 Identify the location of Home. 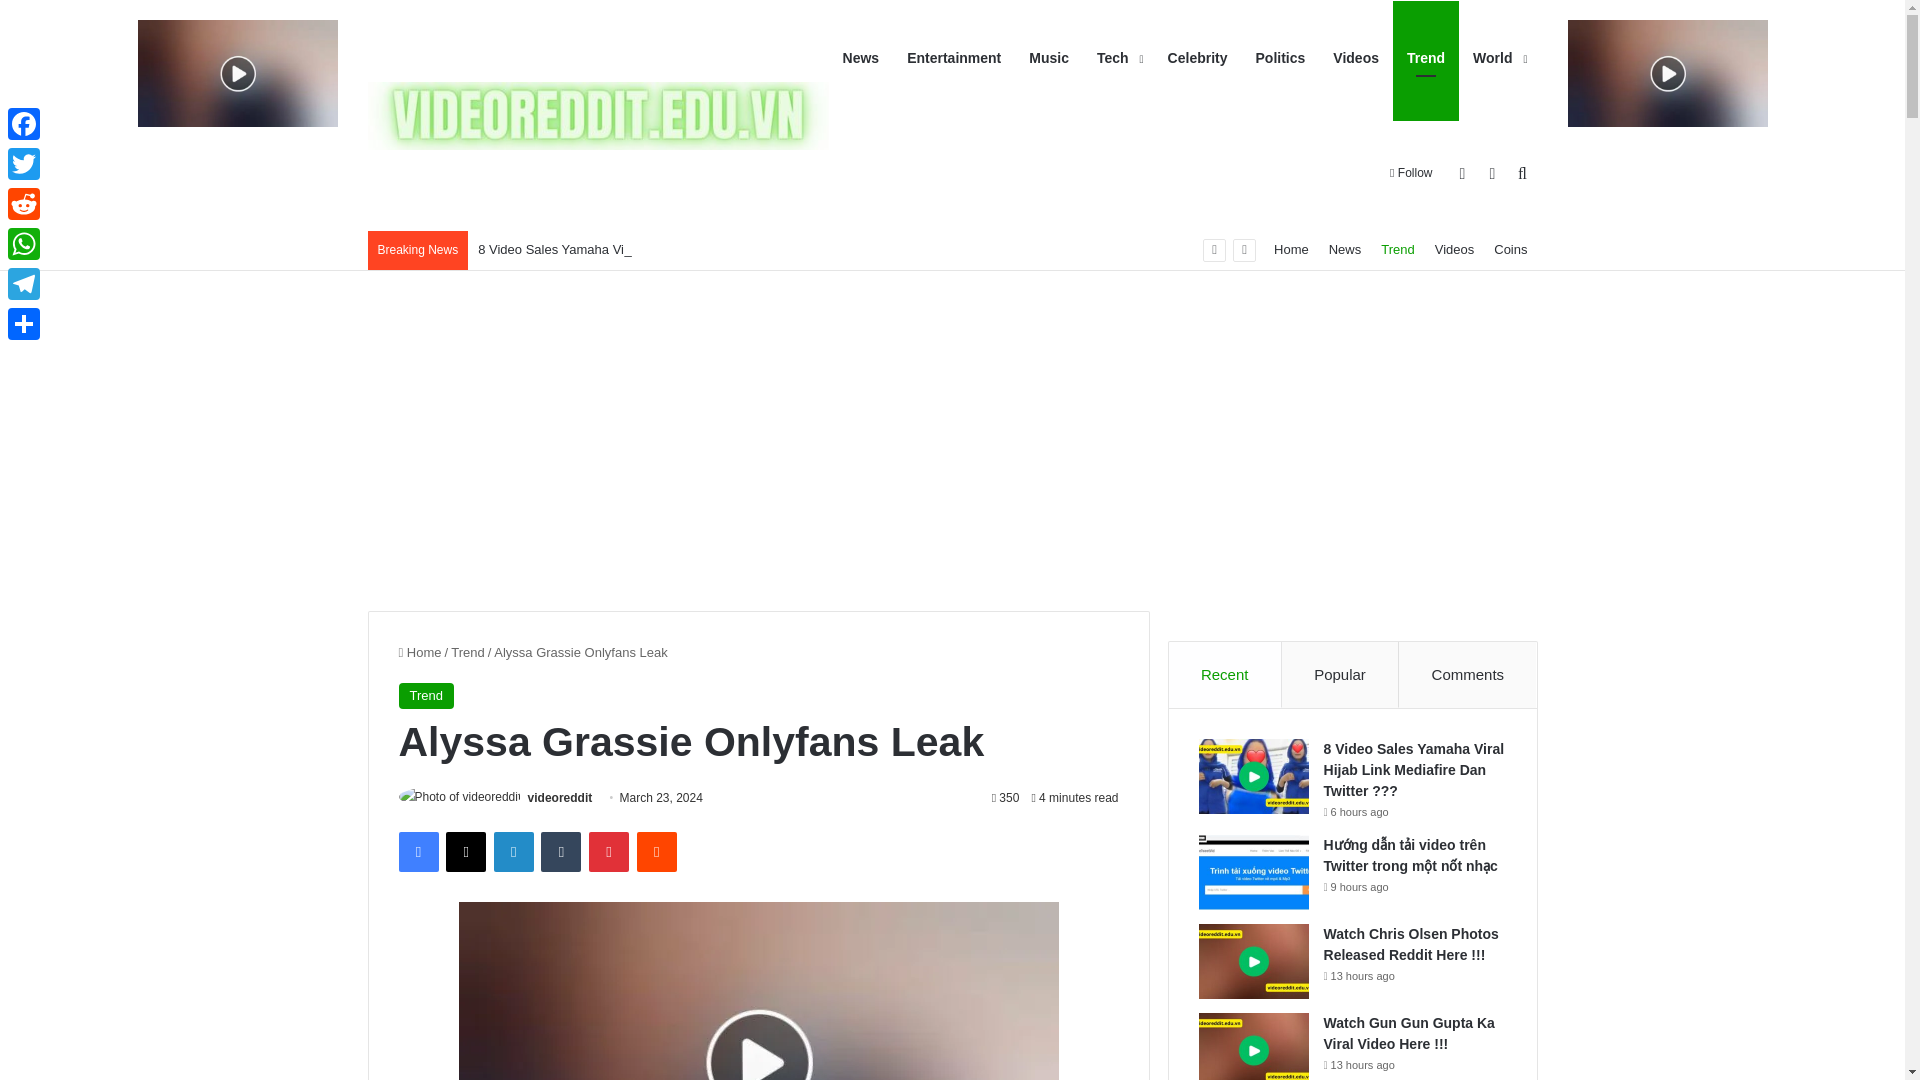
(1291, 250).